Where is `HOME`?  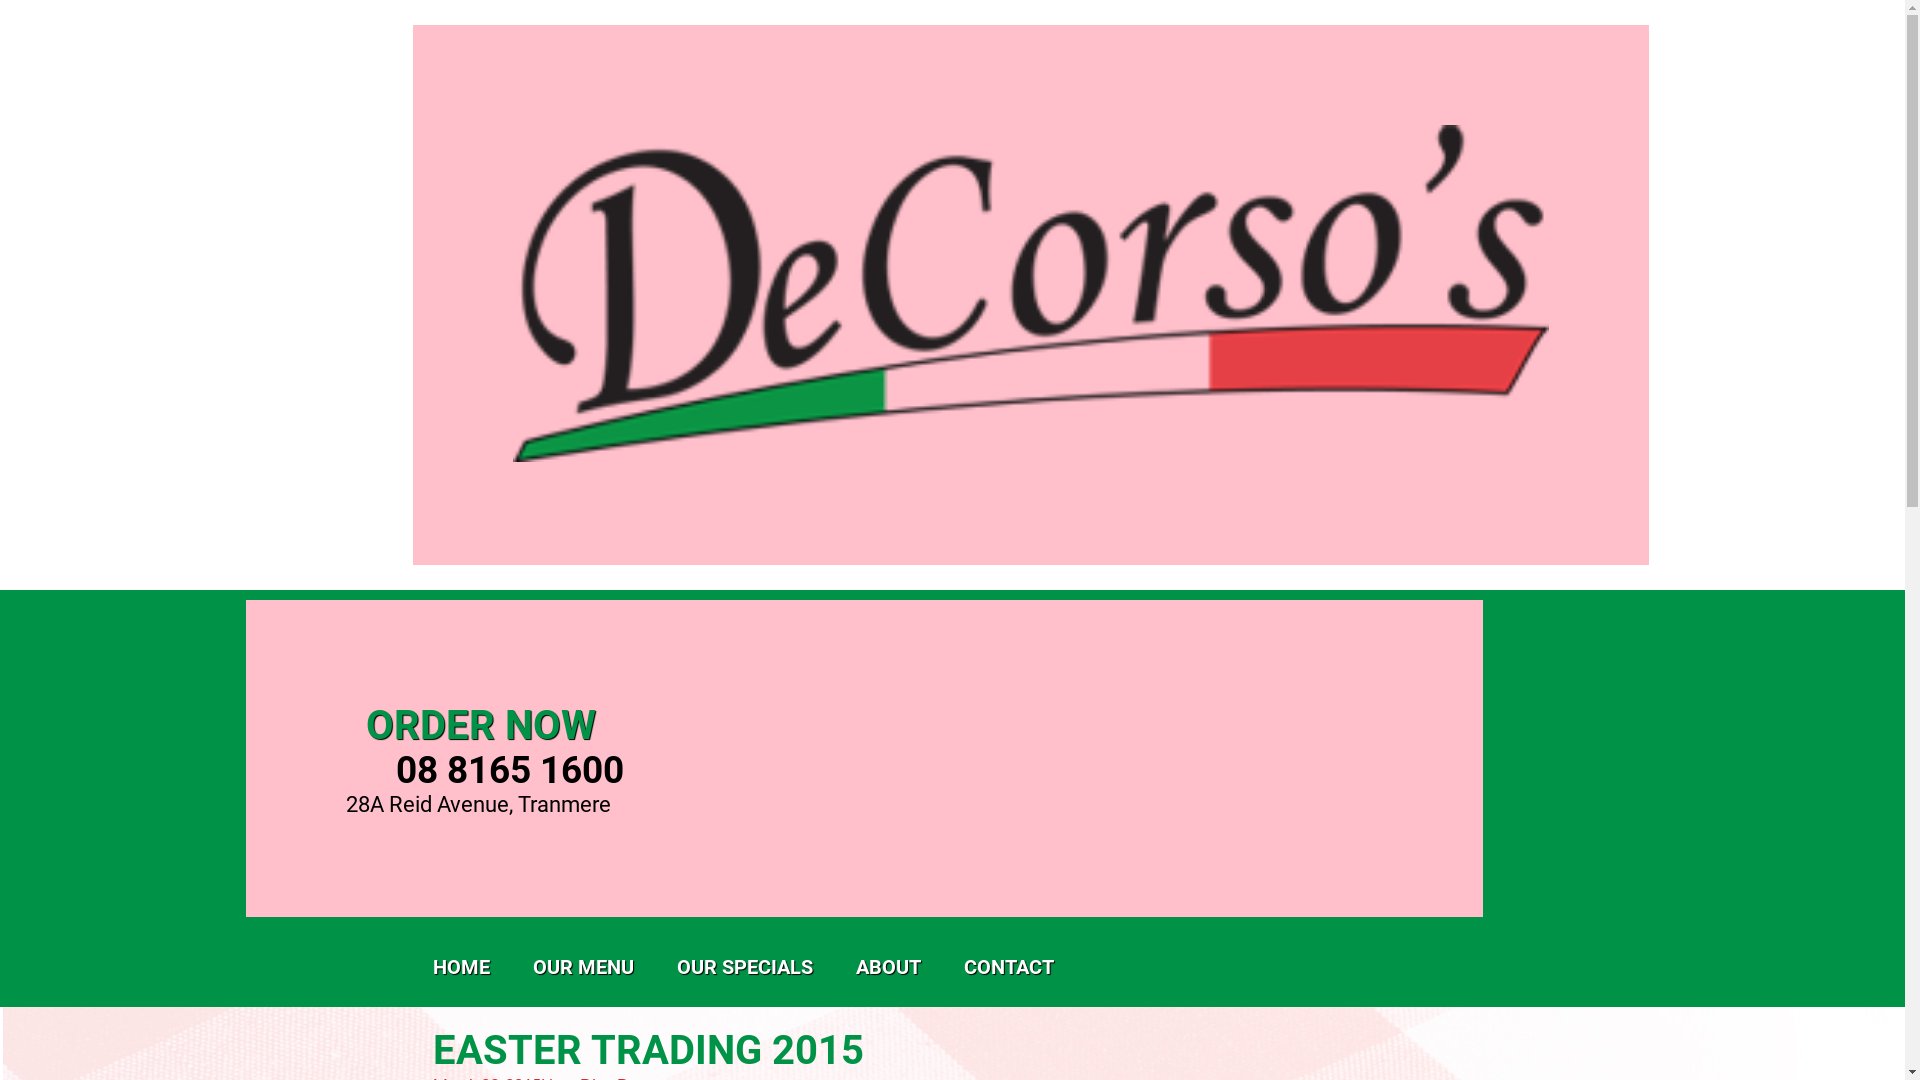 HOME is located at coordinates (460, 967).